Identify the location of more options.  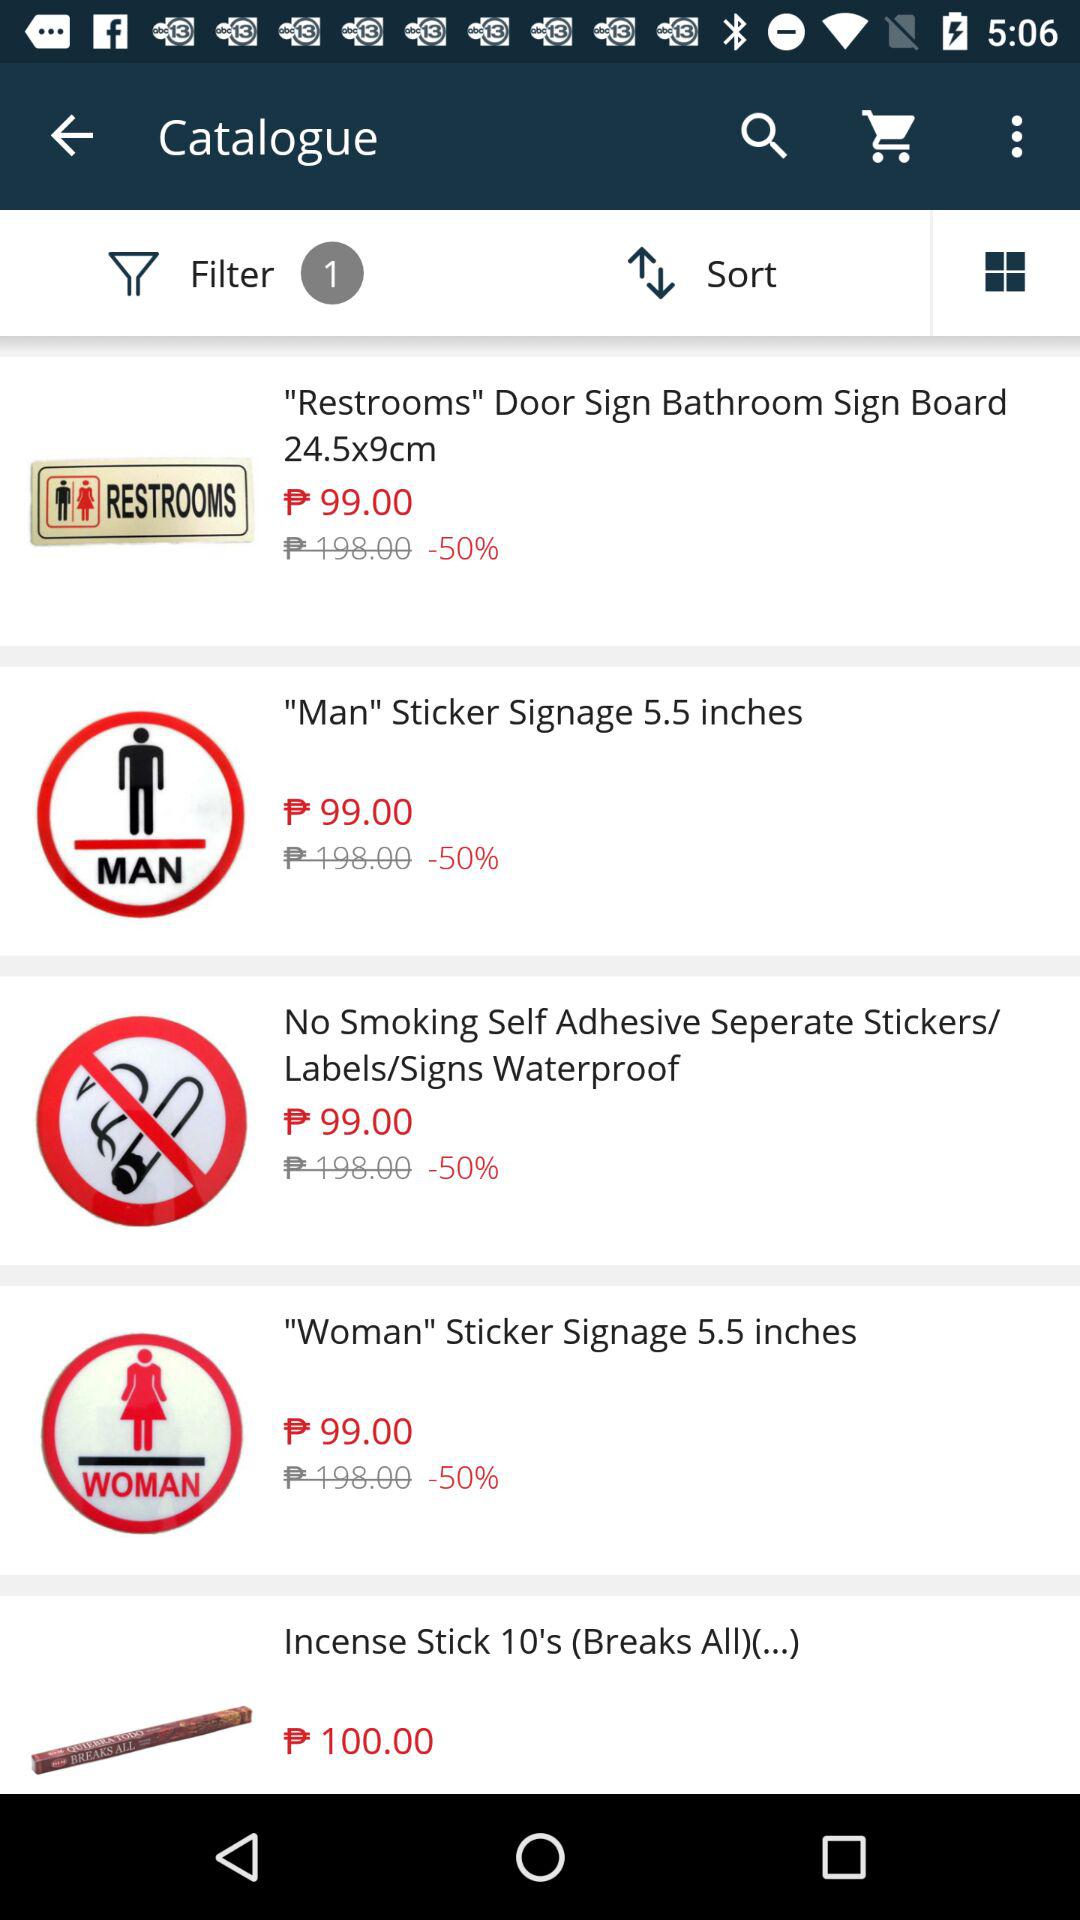
(1006, 273).